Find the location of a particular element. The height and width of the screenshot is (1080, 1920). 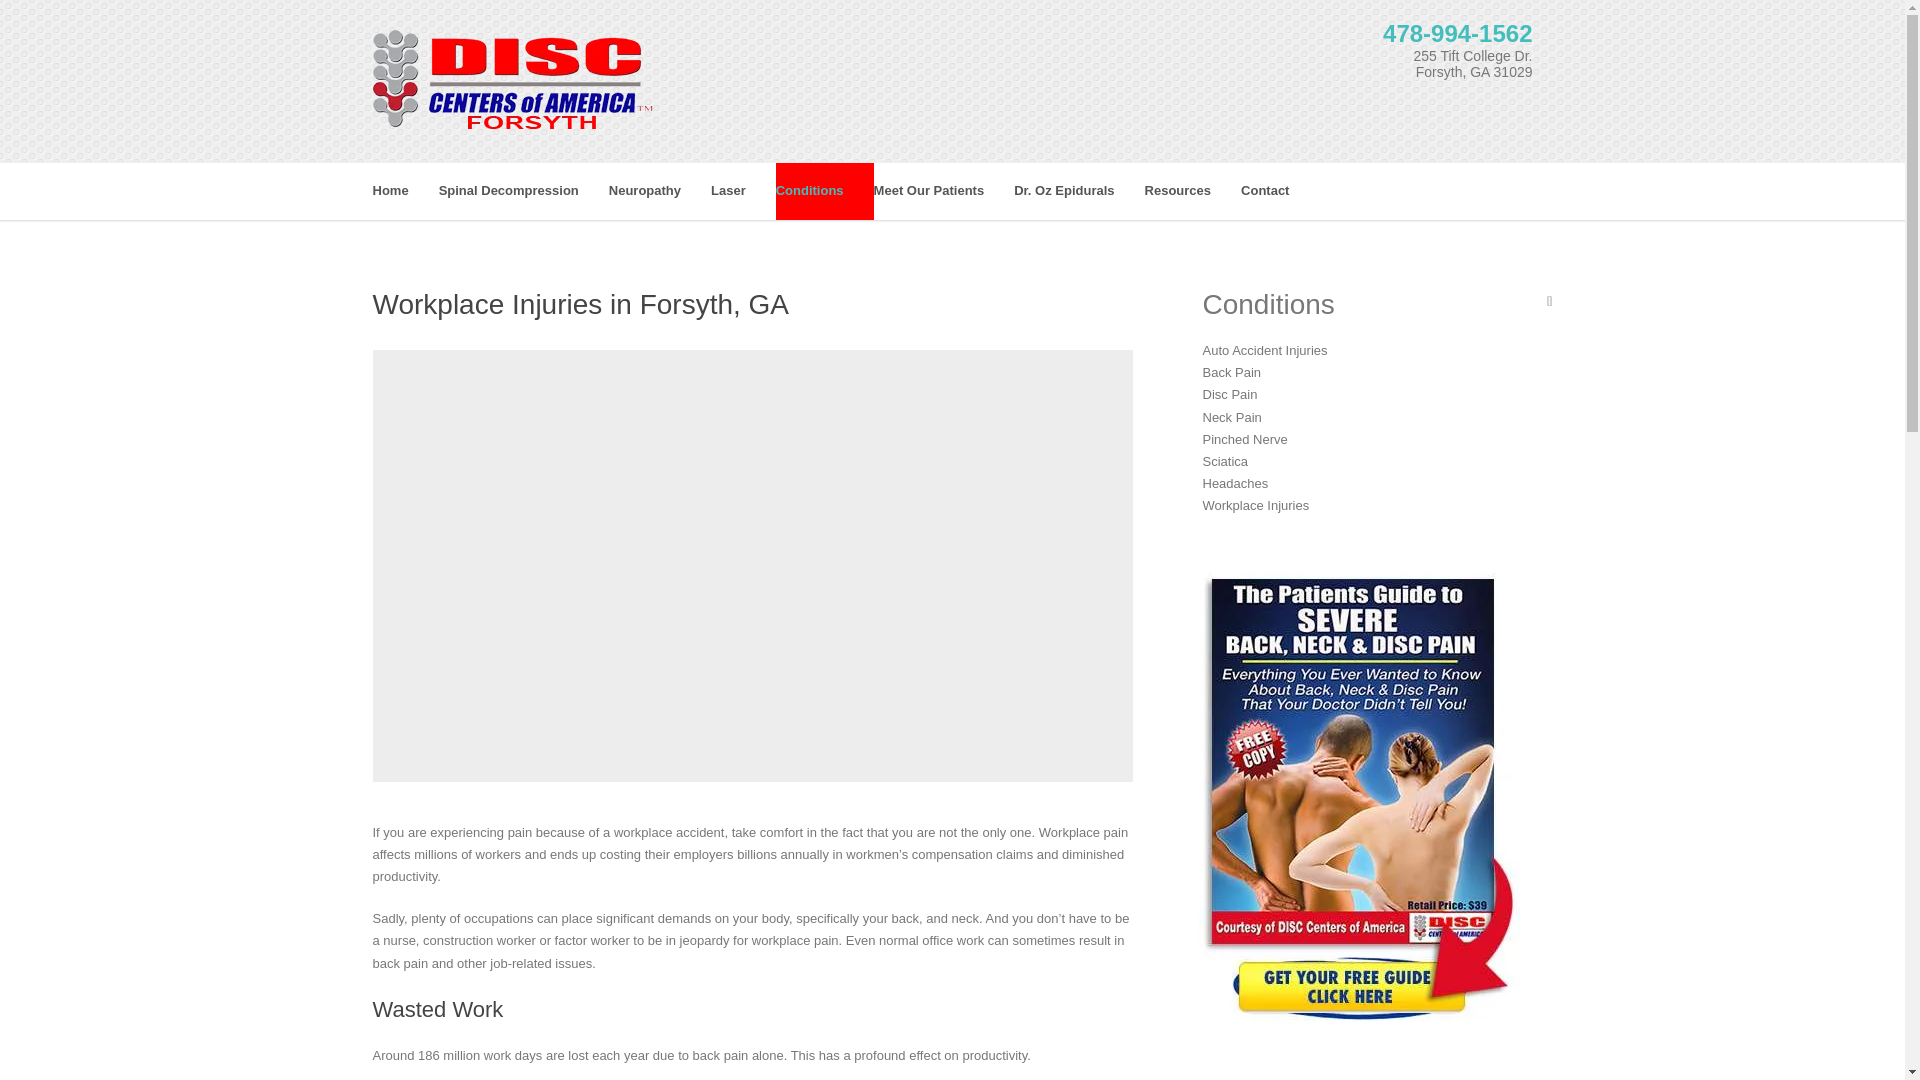

Home is located at coordinates (404, 192).